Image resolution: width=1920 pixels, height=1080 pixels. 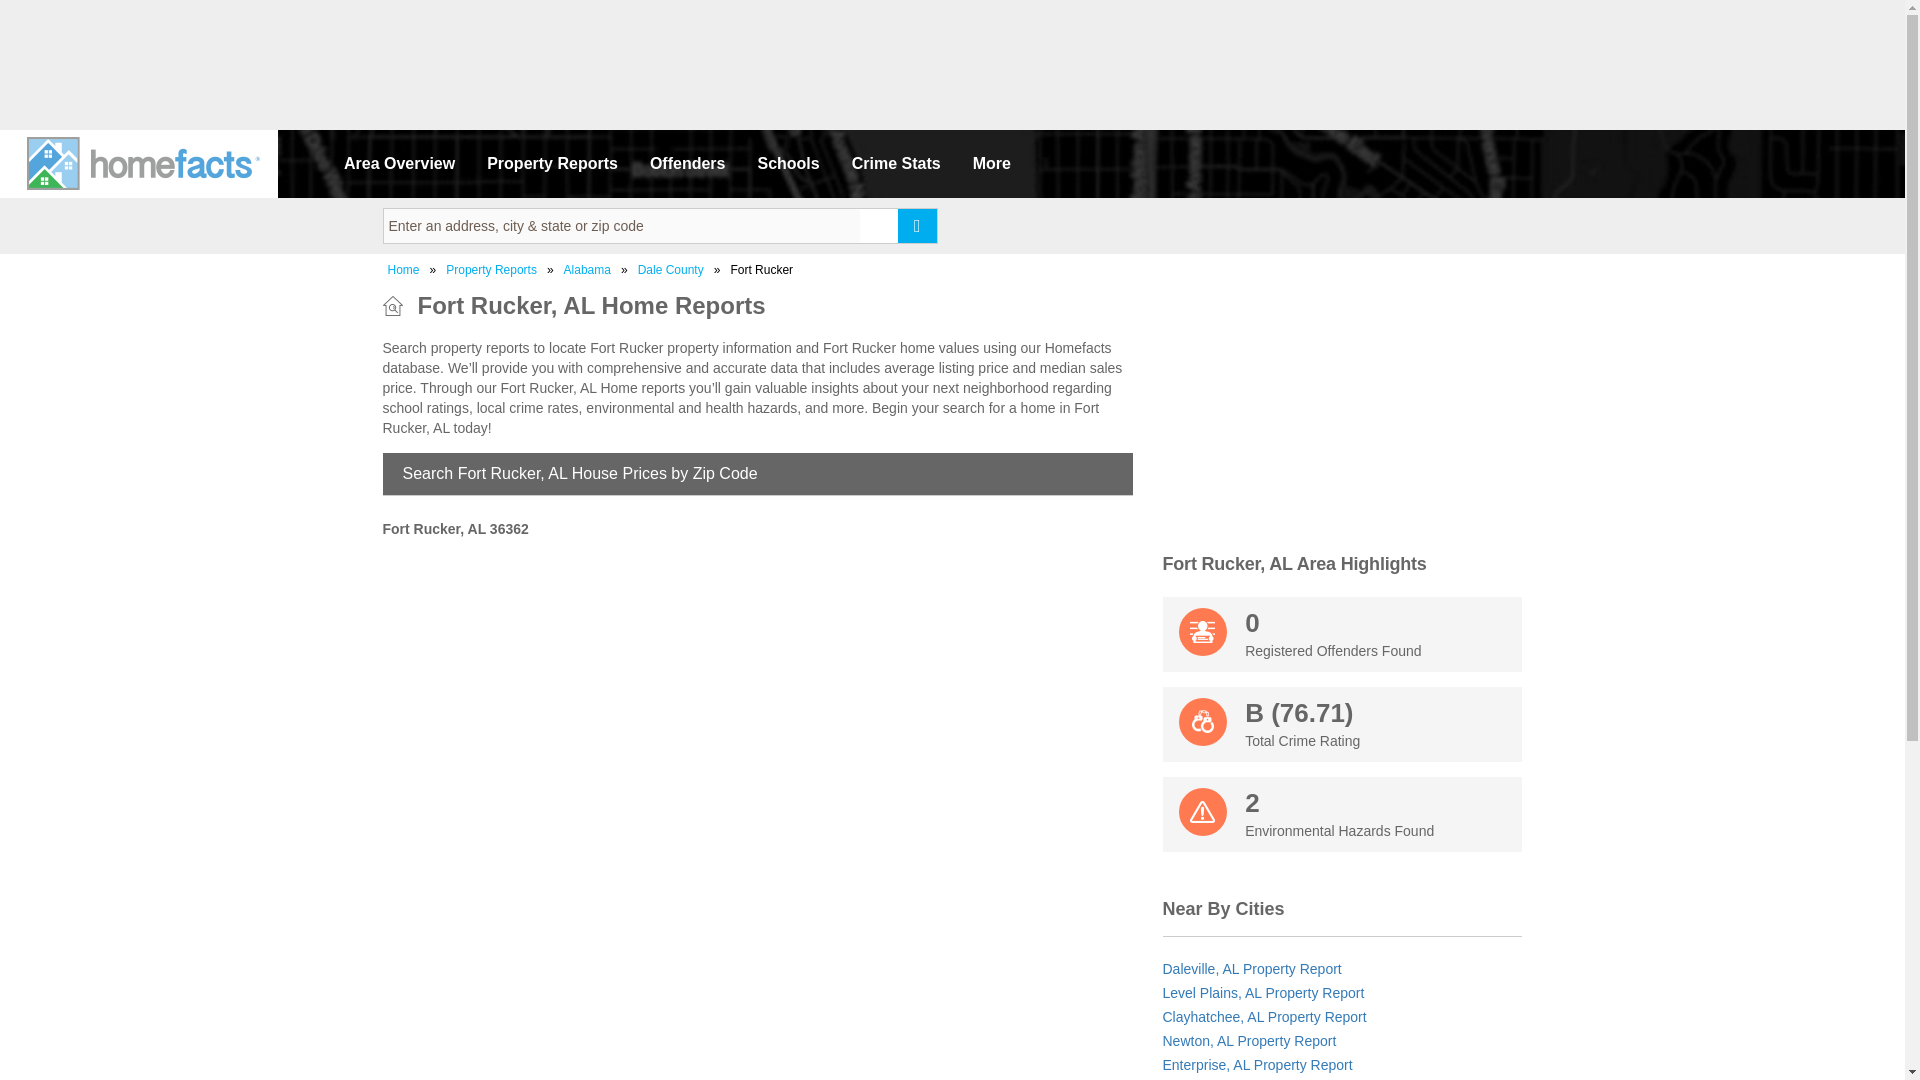 What do you see at coordinates (992, 163) in the screenshot?
I see `More` at bounding box center [992, 163].